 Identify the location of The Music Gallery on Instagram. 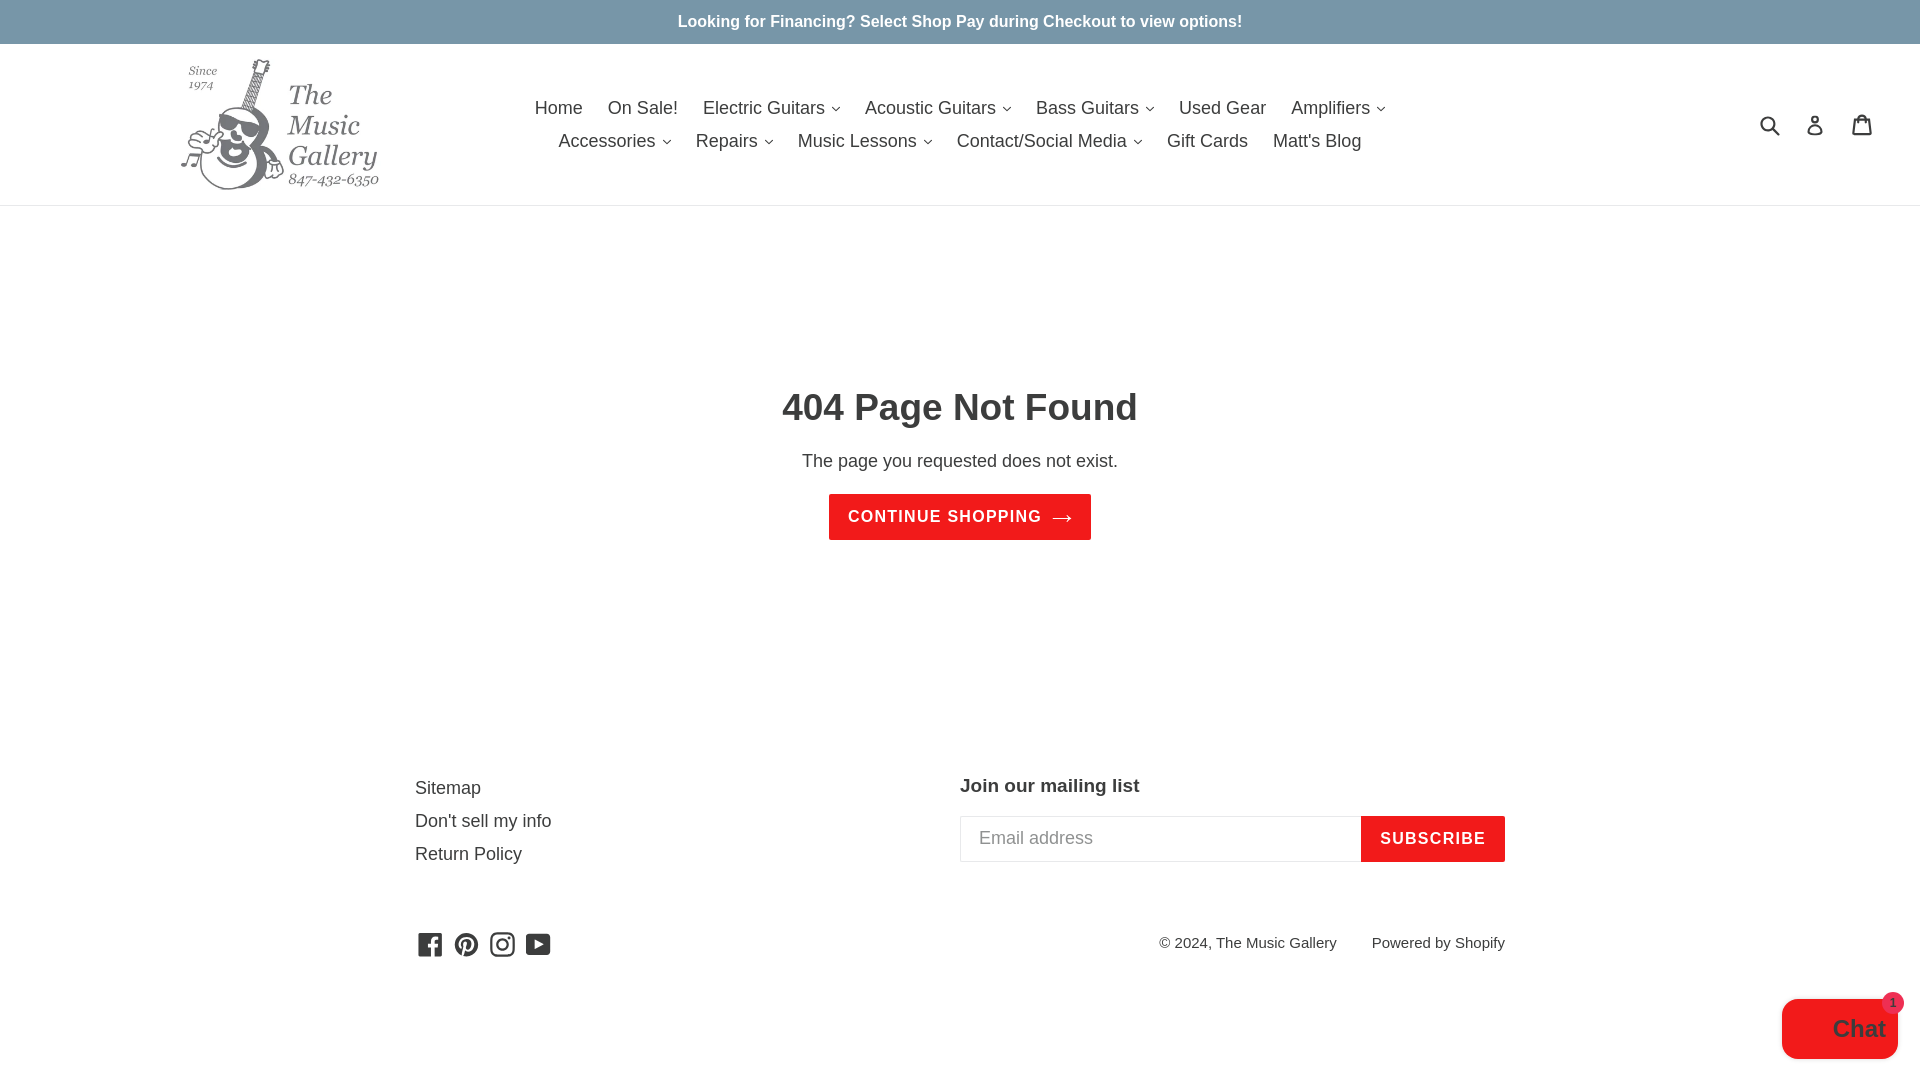
(502, 942).